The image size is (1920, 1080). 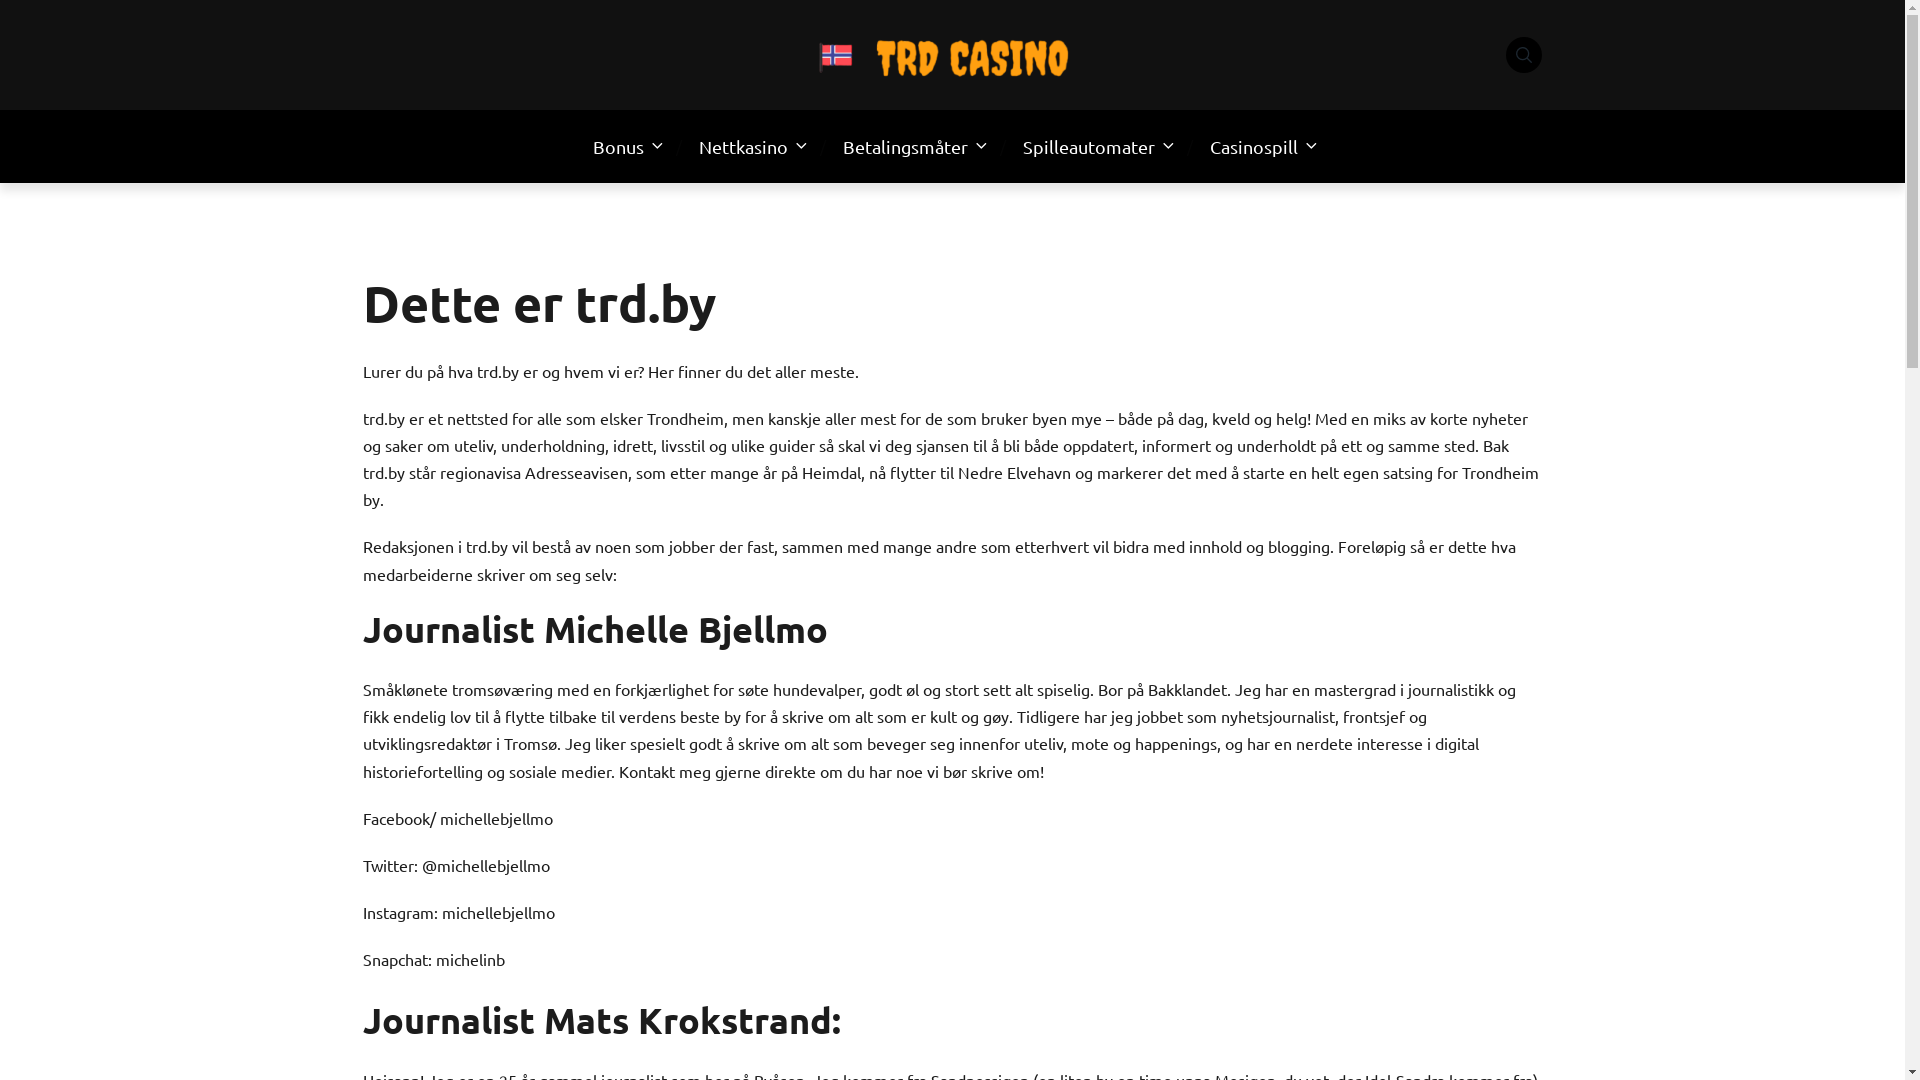 I want to click on Nettkasino, so click(x=742, y=146).